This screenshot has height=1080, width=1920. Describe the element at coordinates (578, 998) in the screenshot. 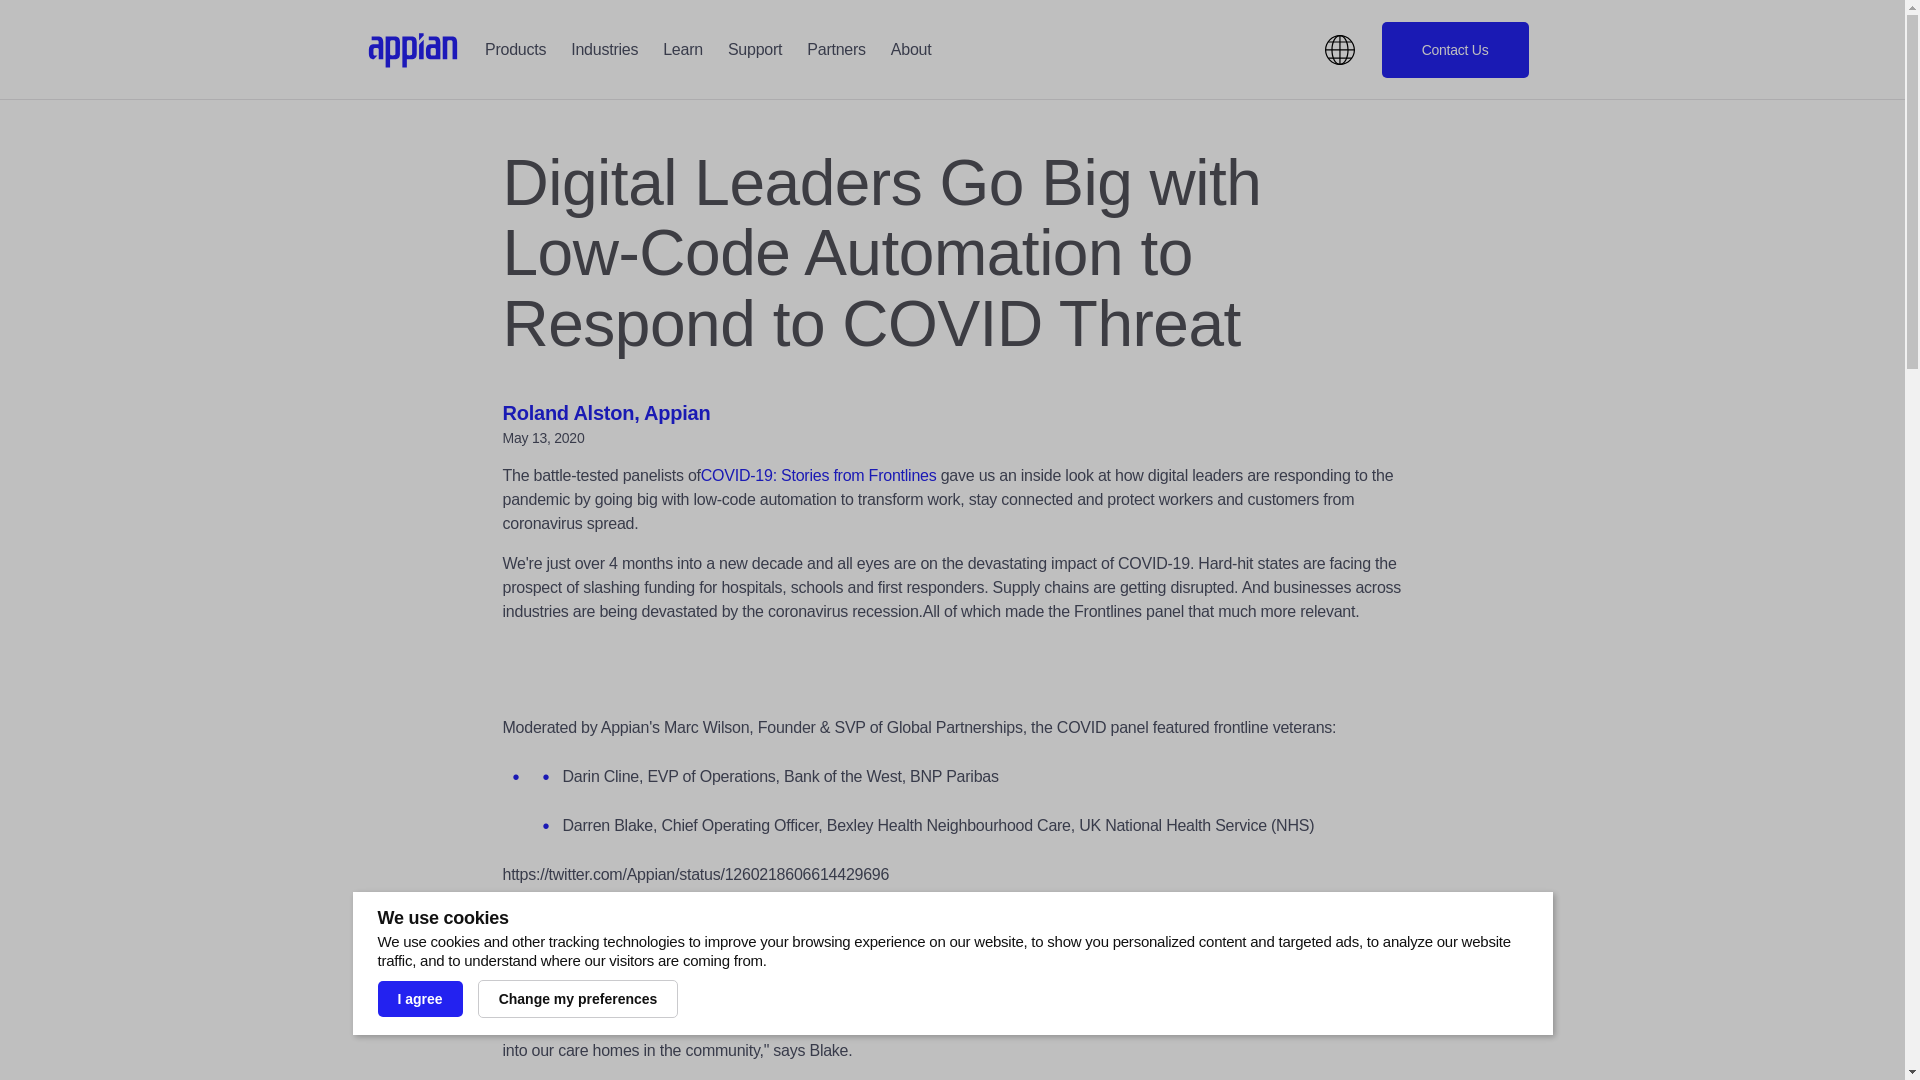

I see `Change my preferences` at that location.